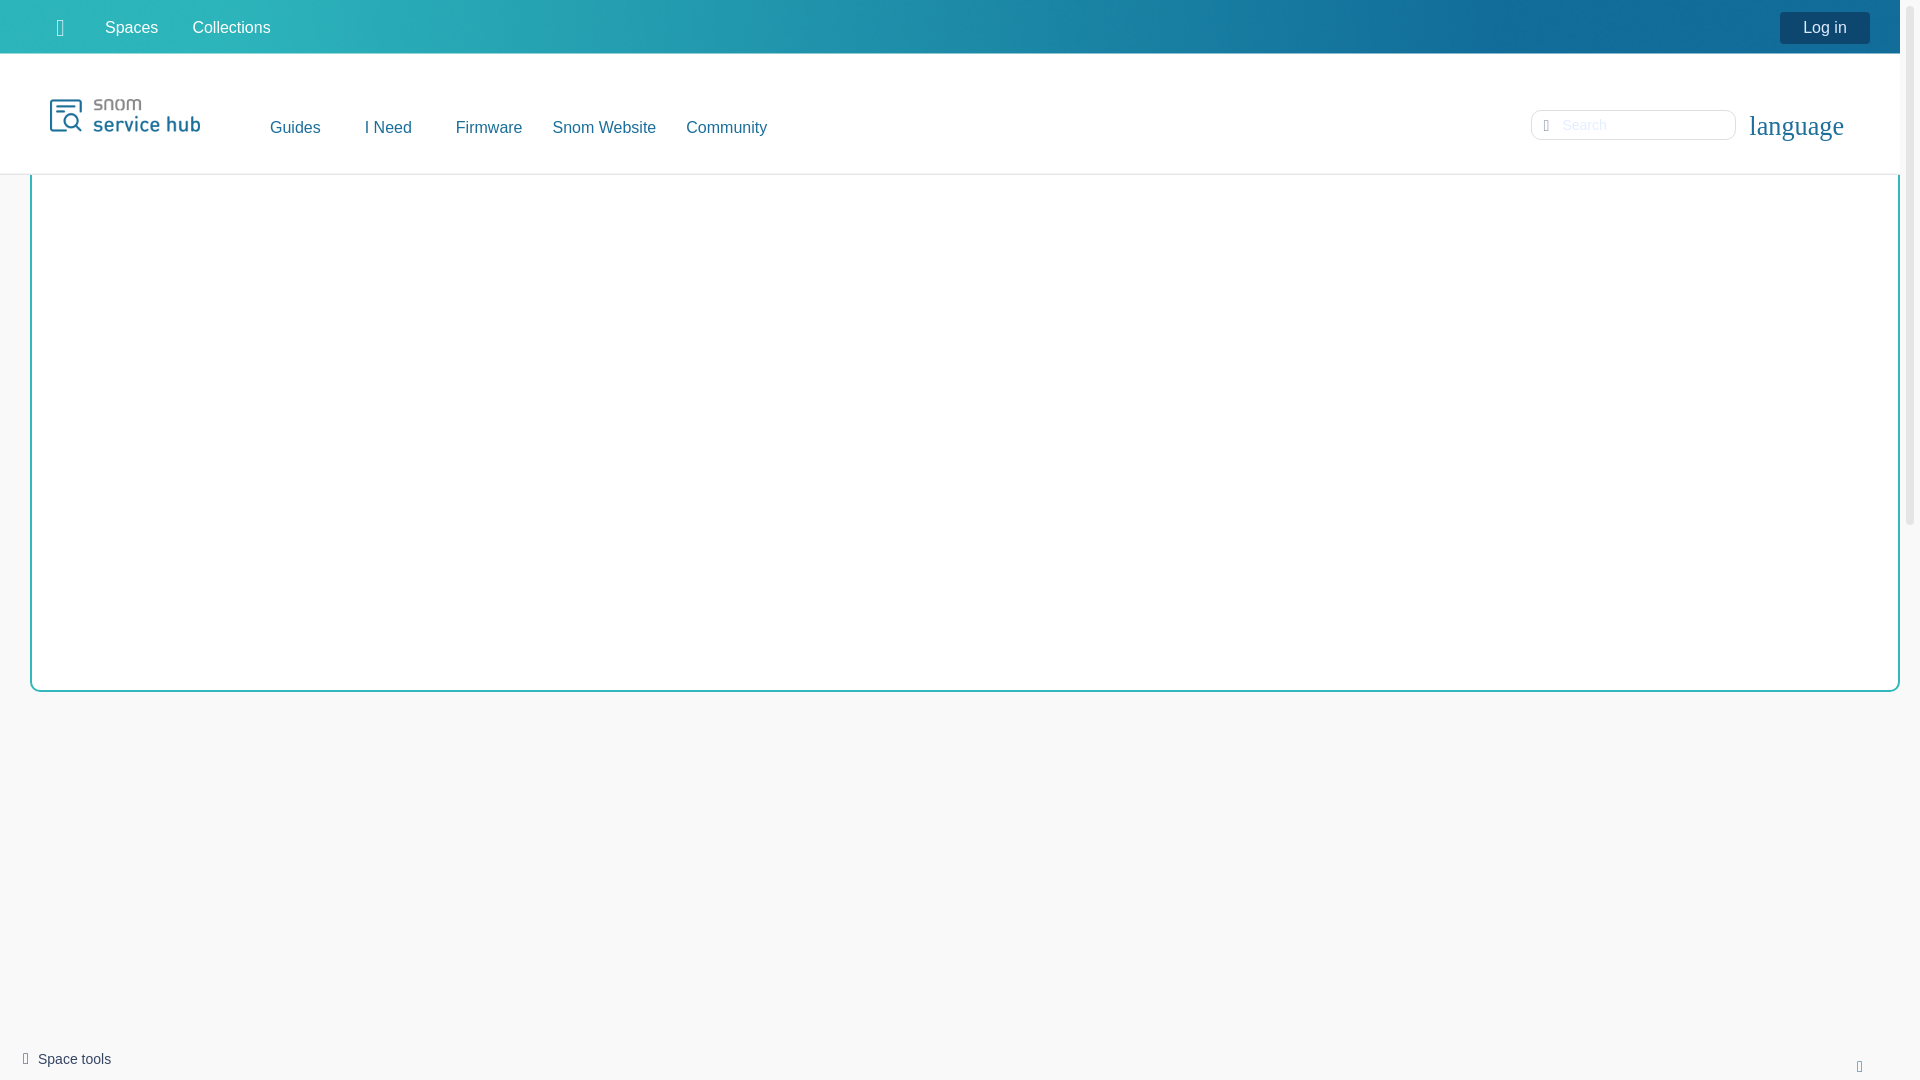 Image resolution: width=1920 pixels, height=1080 pixels. Describe the element at coordinates (108, 194) in the screenshot. I see `Snom Service Hub` at that location.